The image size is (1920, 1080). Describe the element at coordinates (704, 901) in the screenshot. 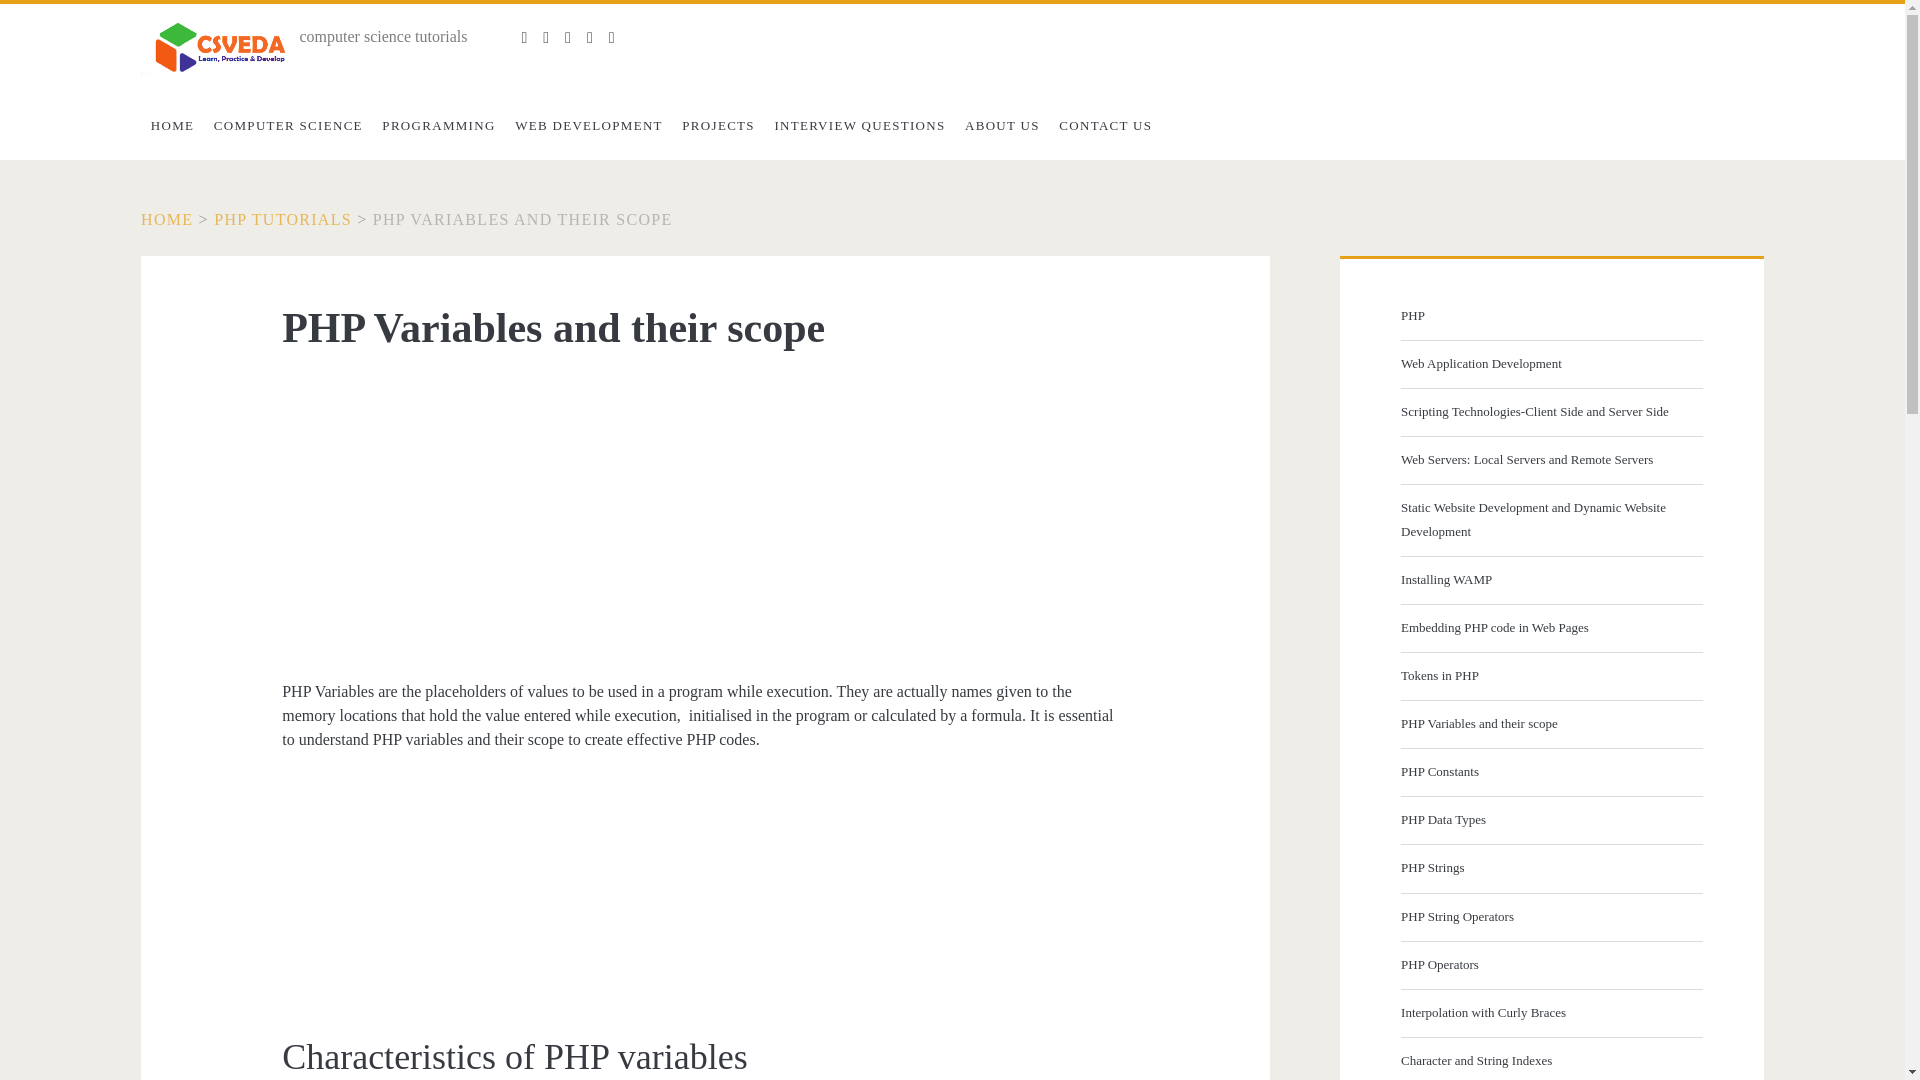

I see `Advertisement` at that location.